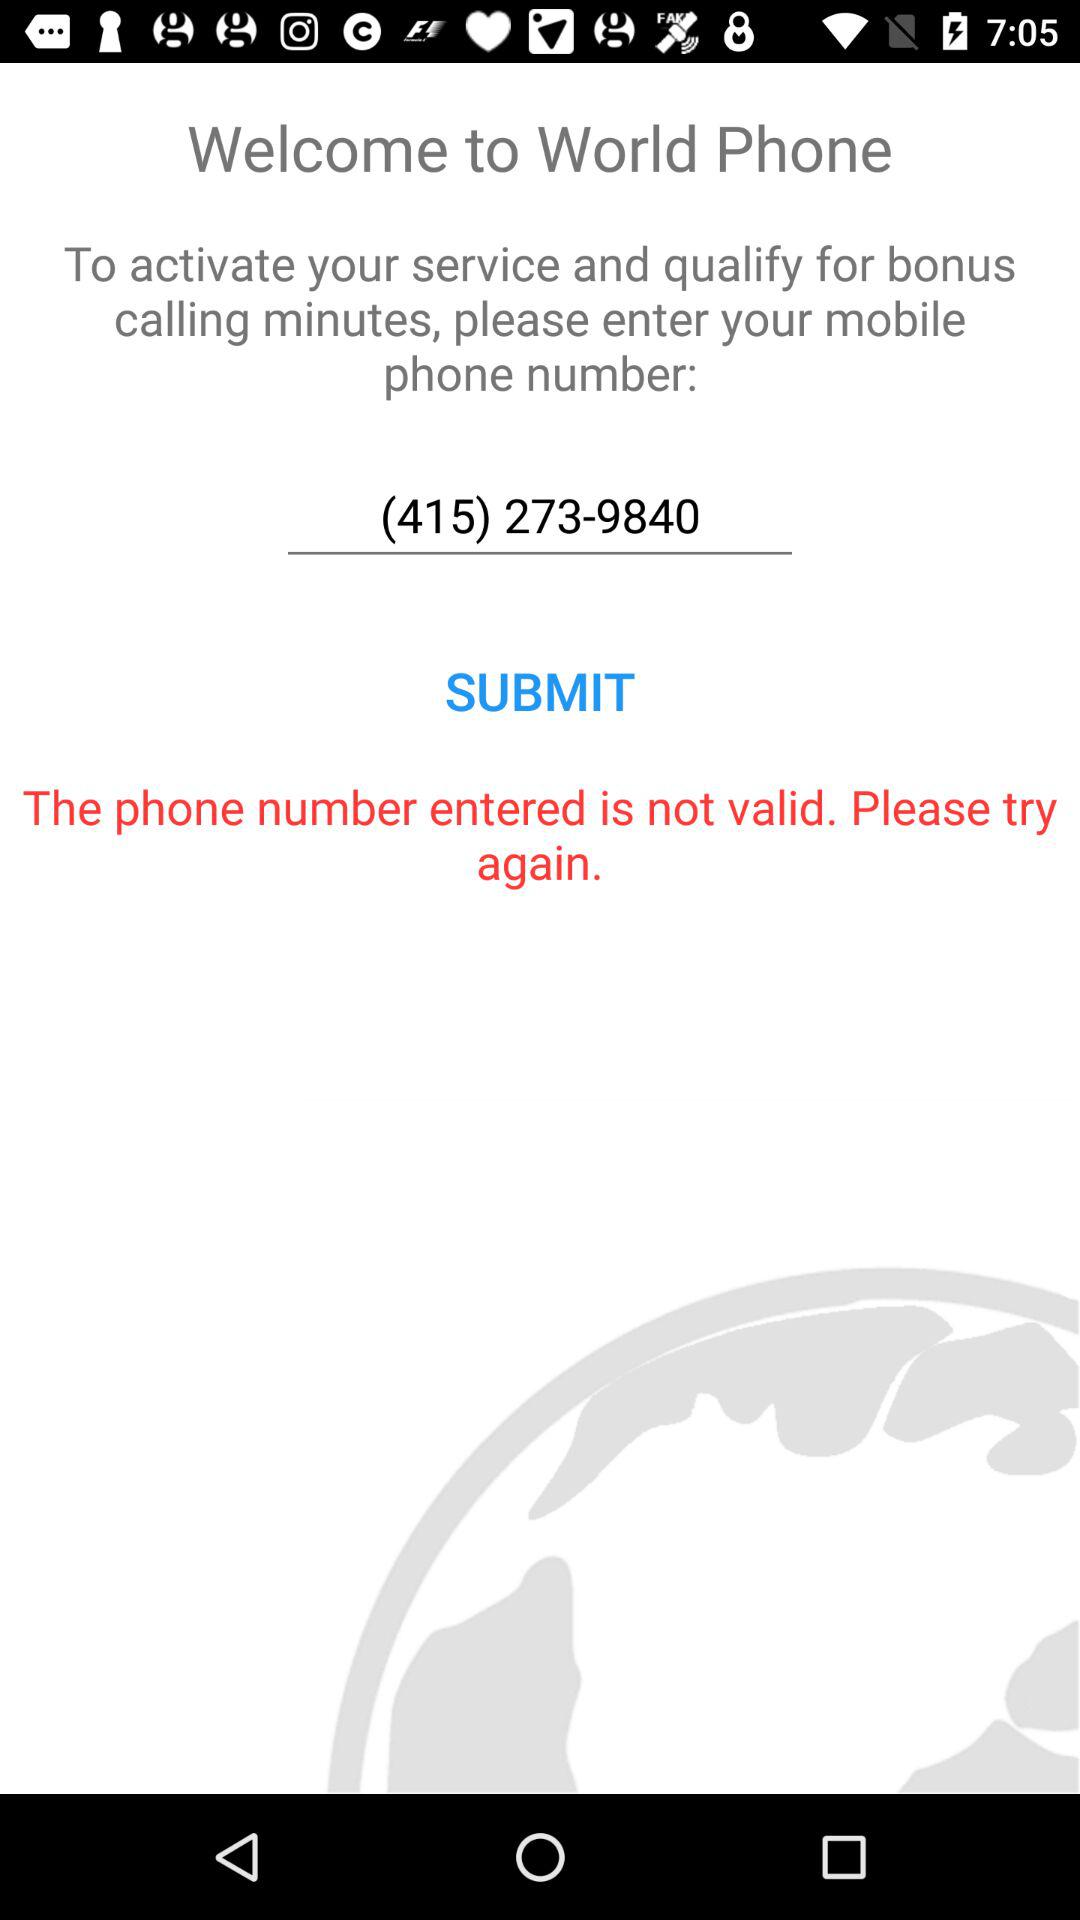 Image resolution: width=1080 pixels, height=1920 pixels. What do you see at coordinates (540, 516) in the screenshot?
I see `press icon above the submit item` at bounding box center [540, 516].